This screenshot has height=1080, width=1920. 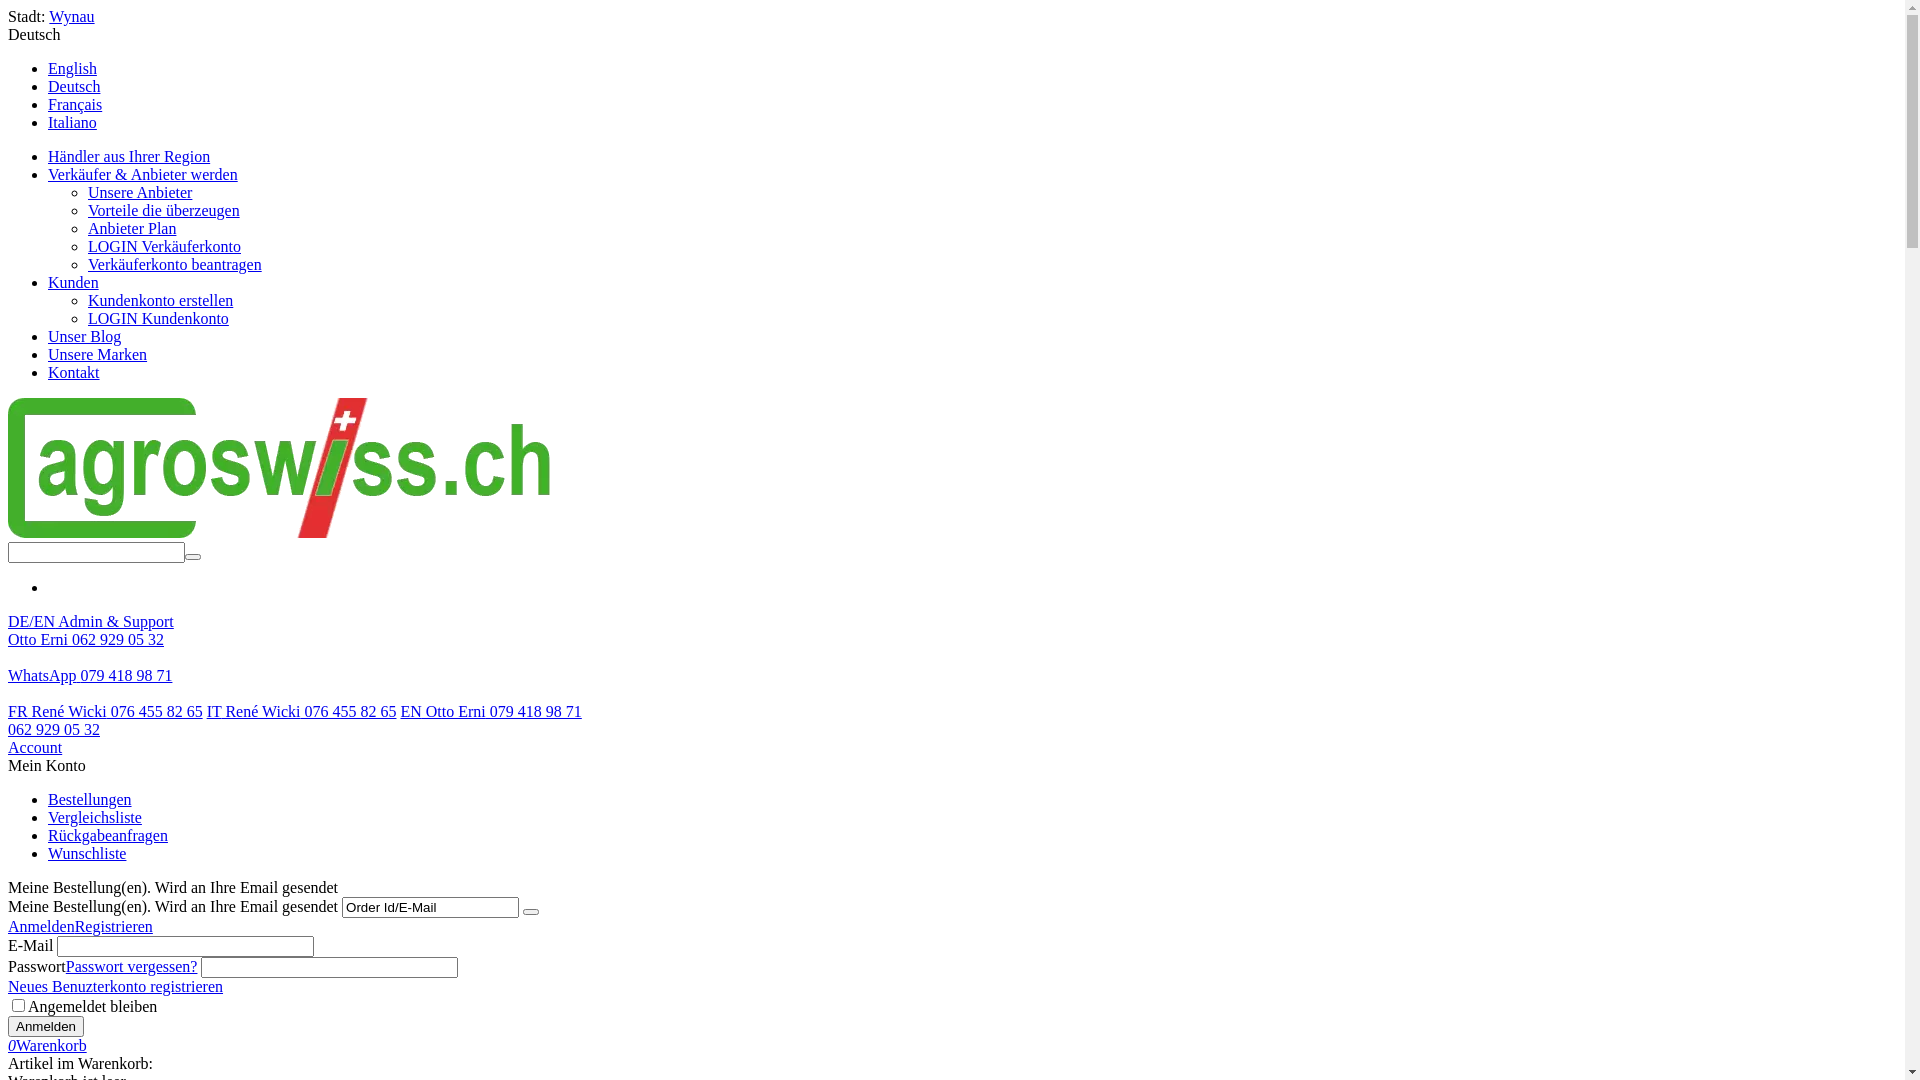 I want to click on Wunschliste, so click(x=87, y=854).